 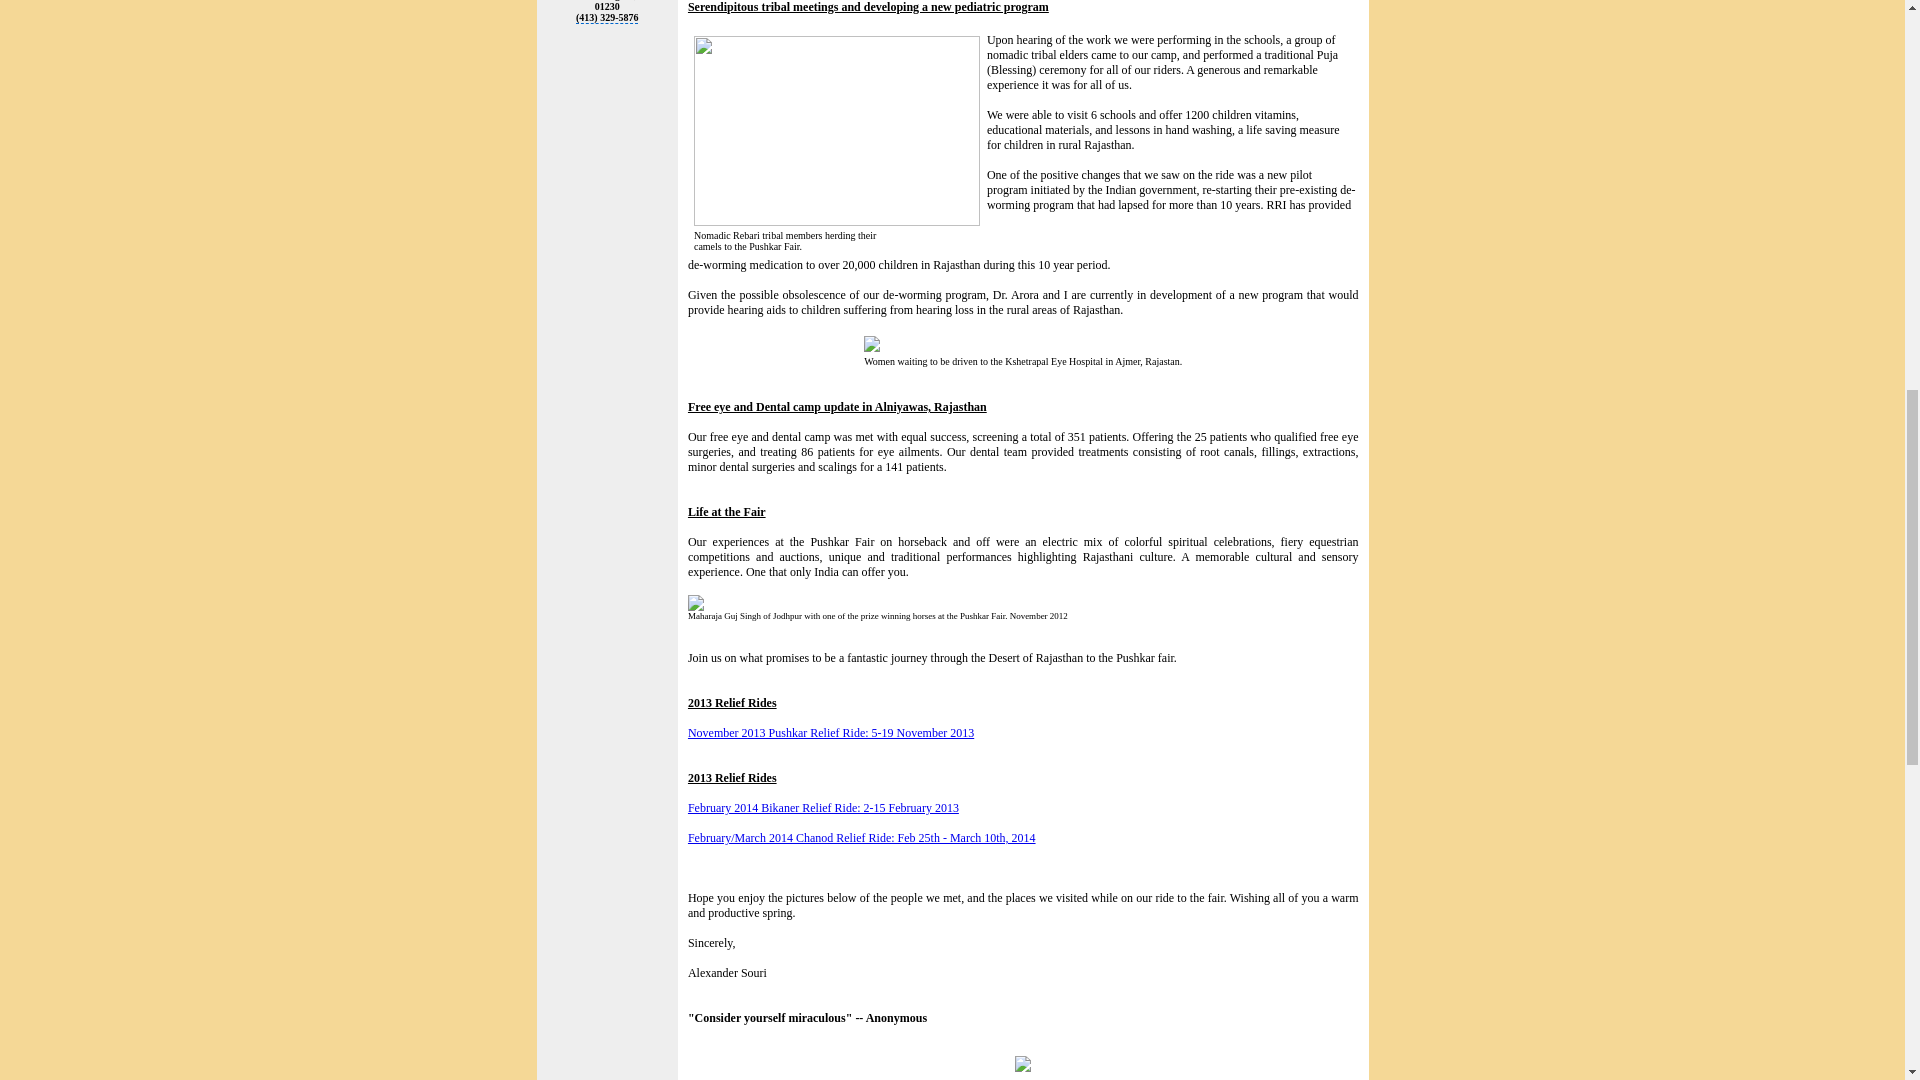 What do you see at coordinates (830, 732) in the screenshot?
I see `November 2013 Pushkar Relief Ride: 5-19 November 2013` at bounding box center [830, 732].